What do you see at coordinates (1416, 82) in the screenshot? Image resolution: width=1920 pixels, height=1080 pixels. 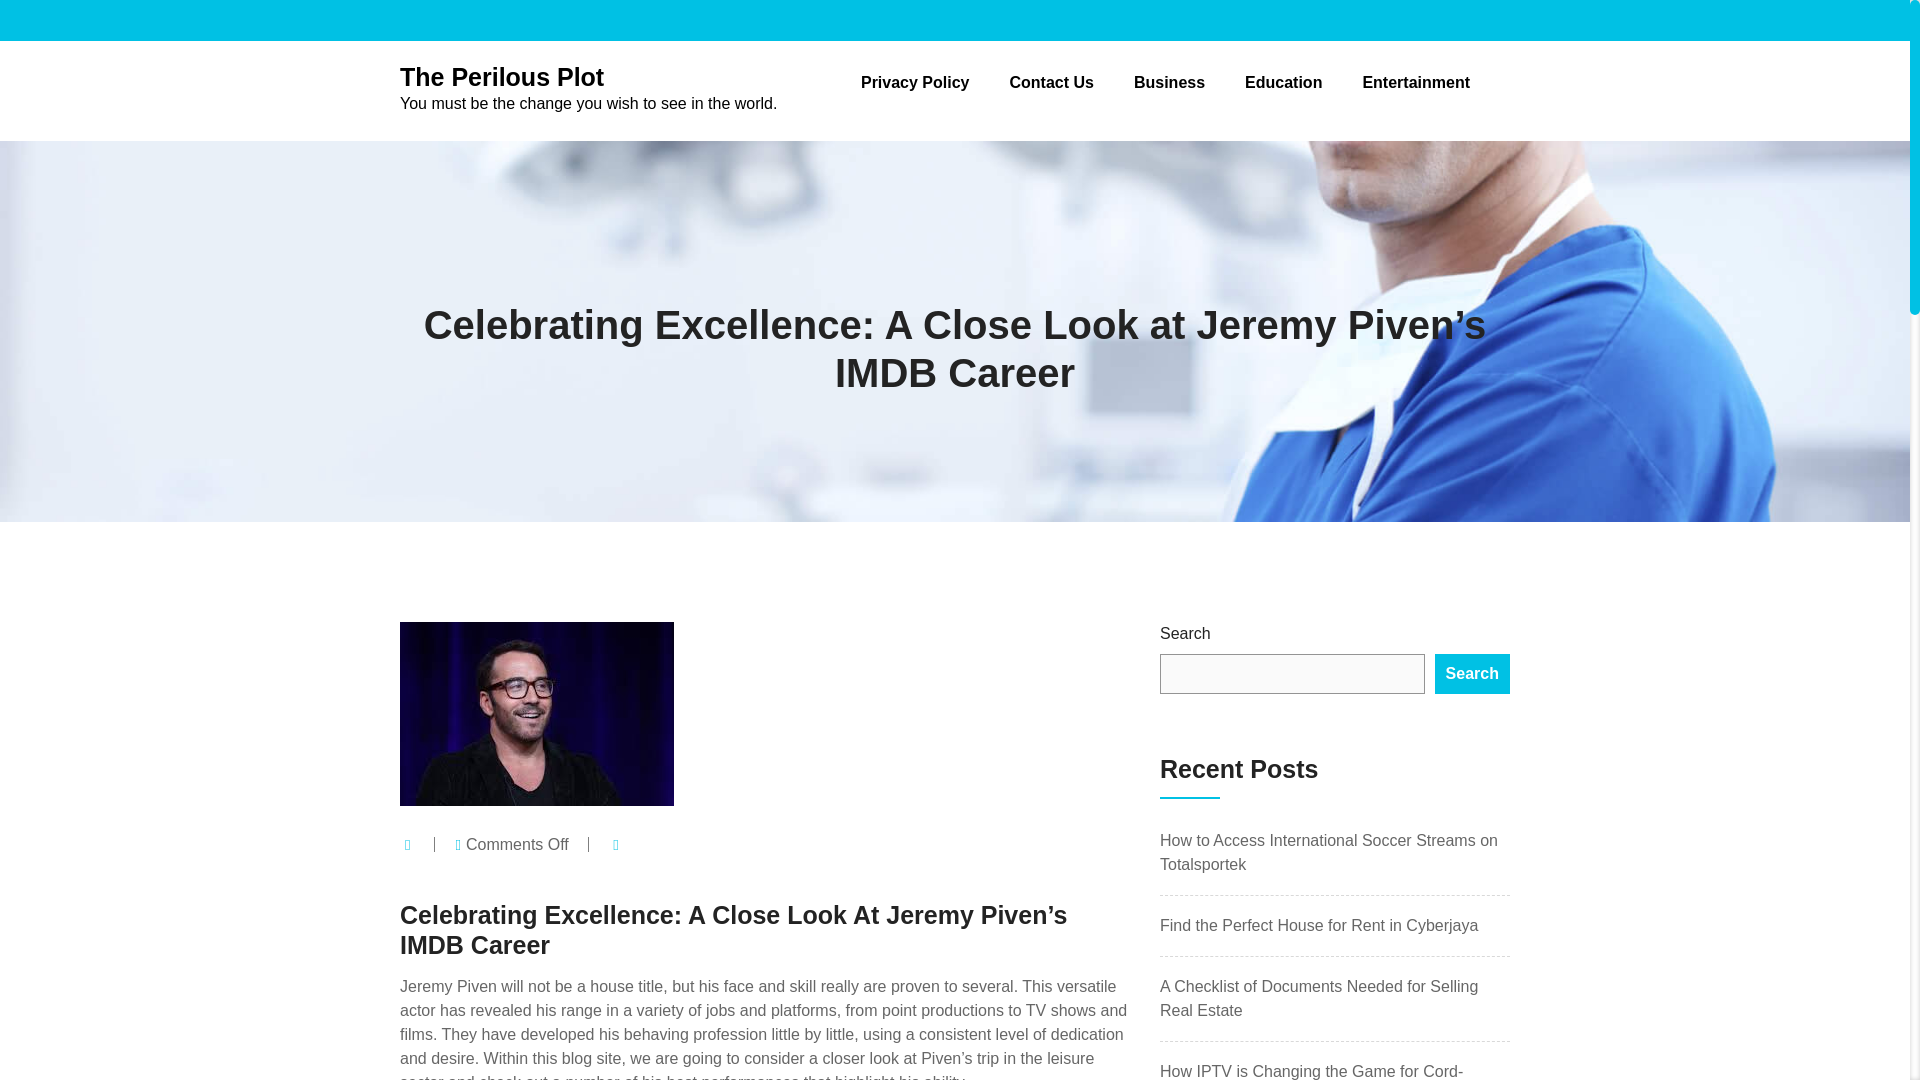 I see `Entertainment` at bounding box center [1416, 82].